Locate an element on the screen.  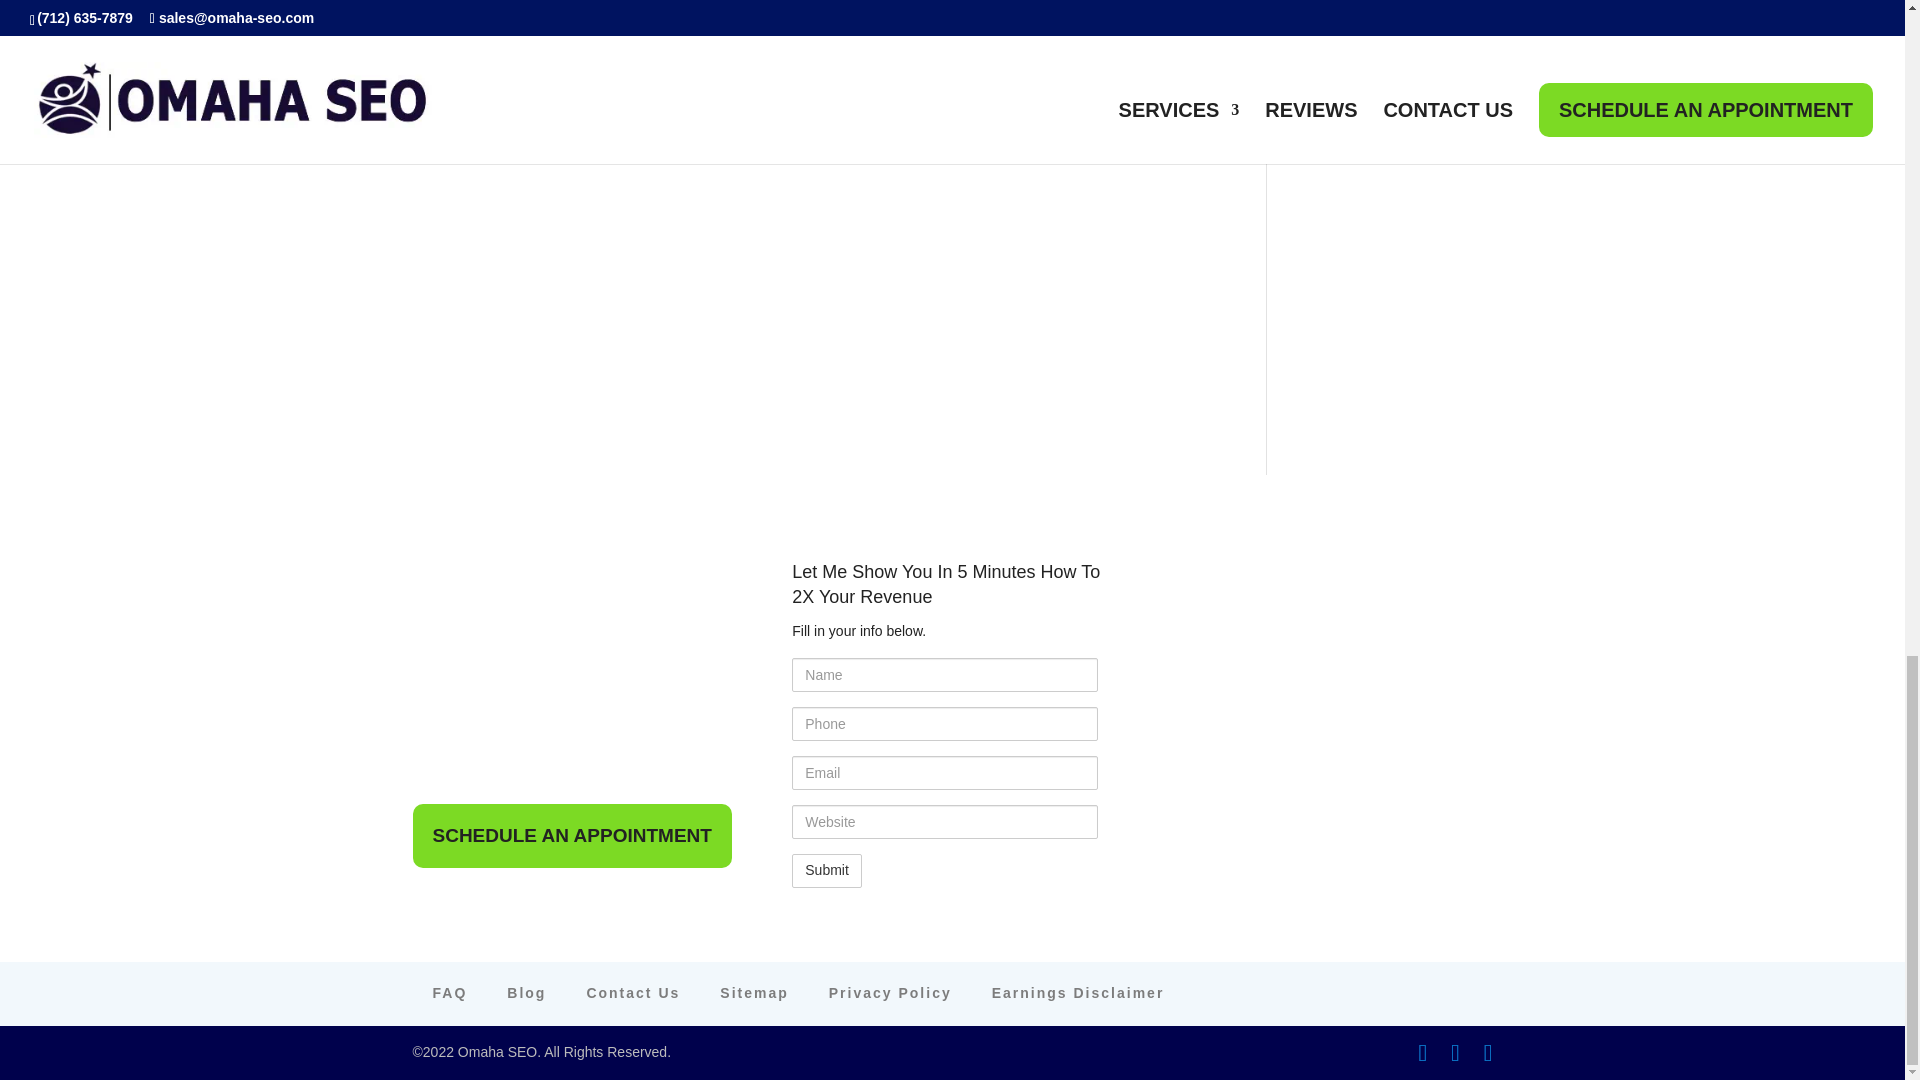
Blog is located at coordinates (526, 992).